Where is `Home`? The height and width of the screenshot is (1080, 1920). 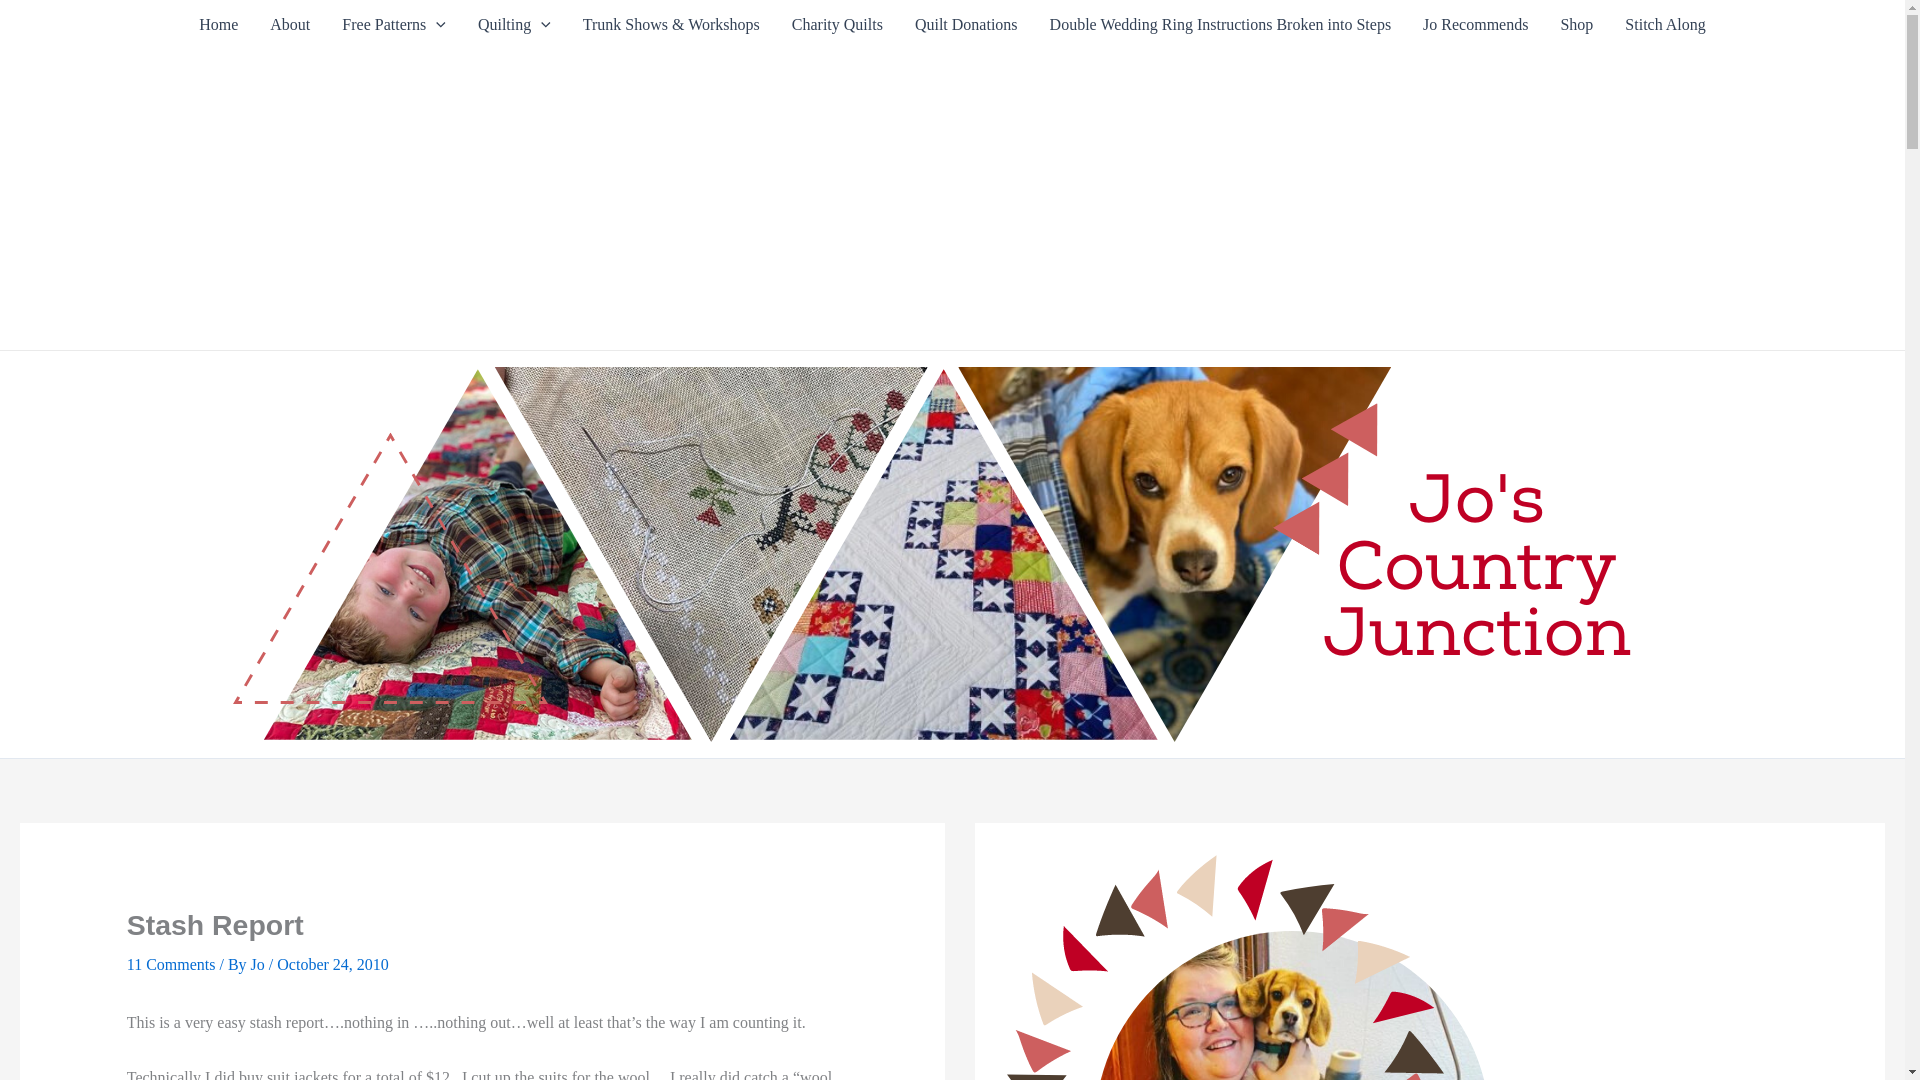
Home is located at coordinates (218, 24).